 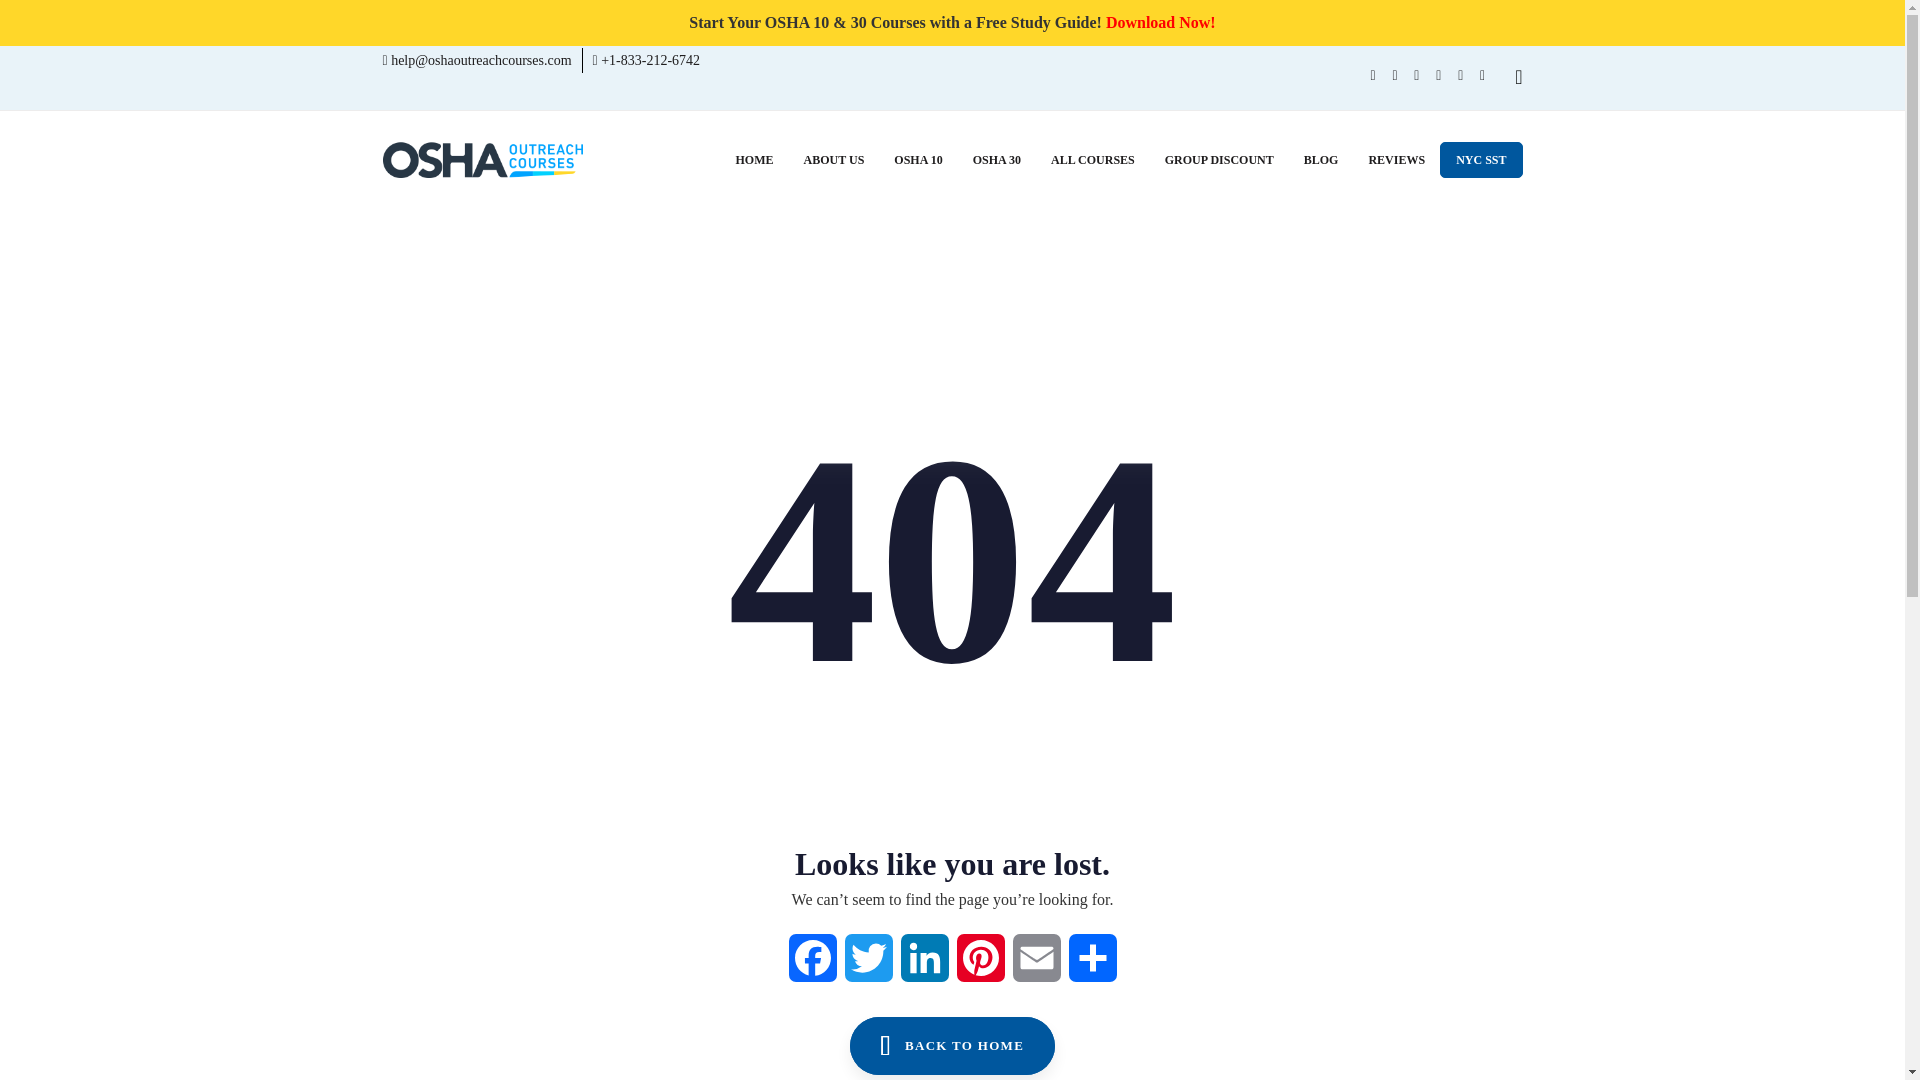 What do you see at coordinates (1219, 160) in the screenshot?
I see `GROUP DISCOUNT` at bounding box center [1219, 160].